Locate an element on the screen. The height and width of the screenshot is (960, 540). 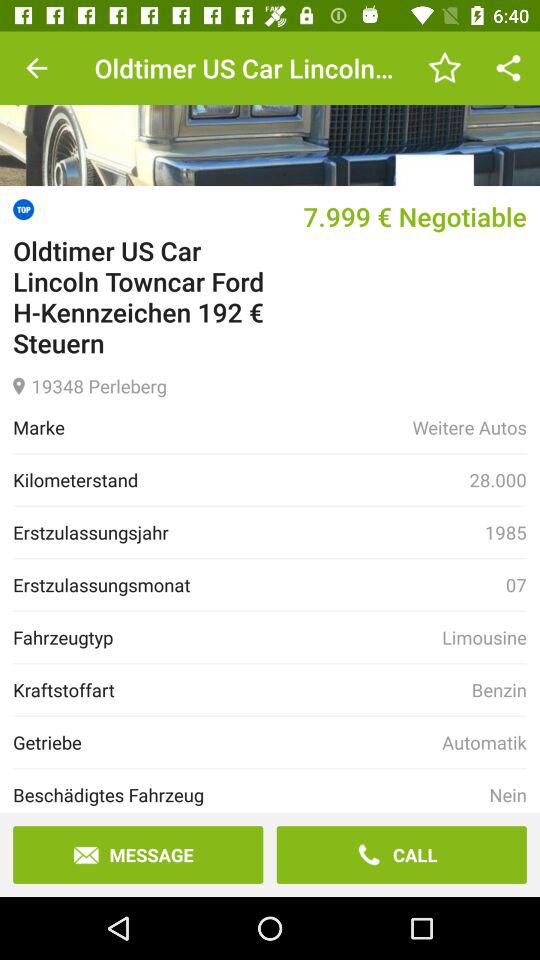
click the item next to automatik icon is located at coordinates (228, 742).